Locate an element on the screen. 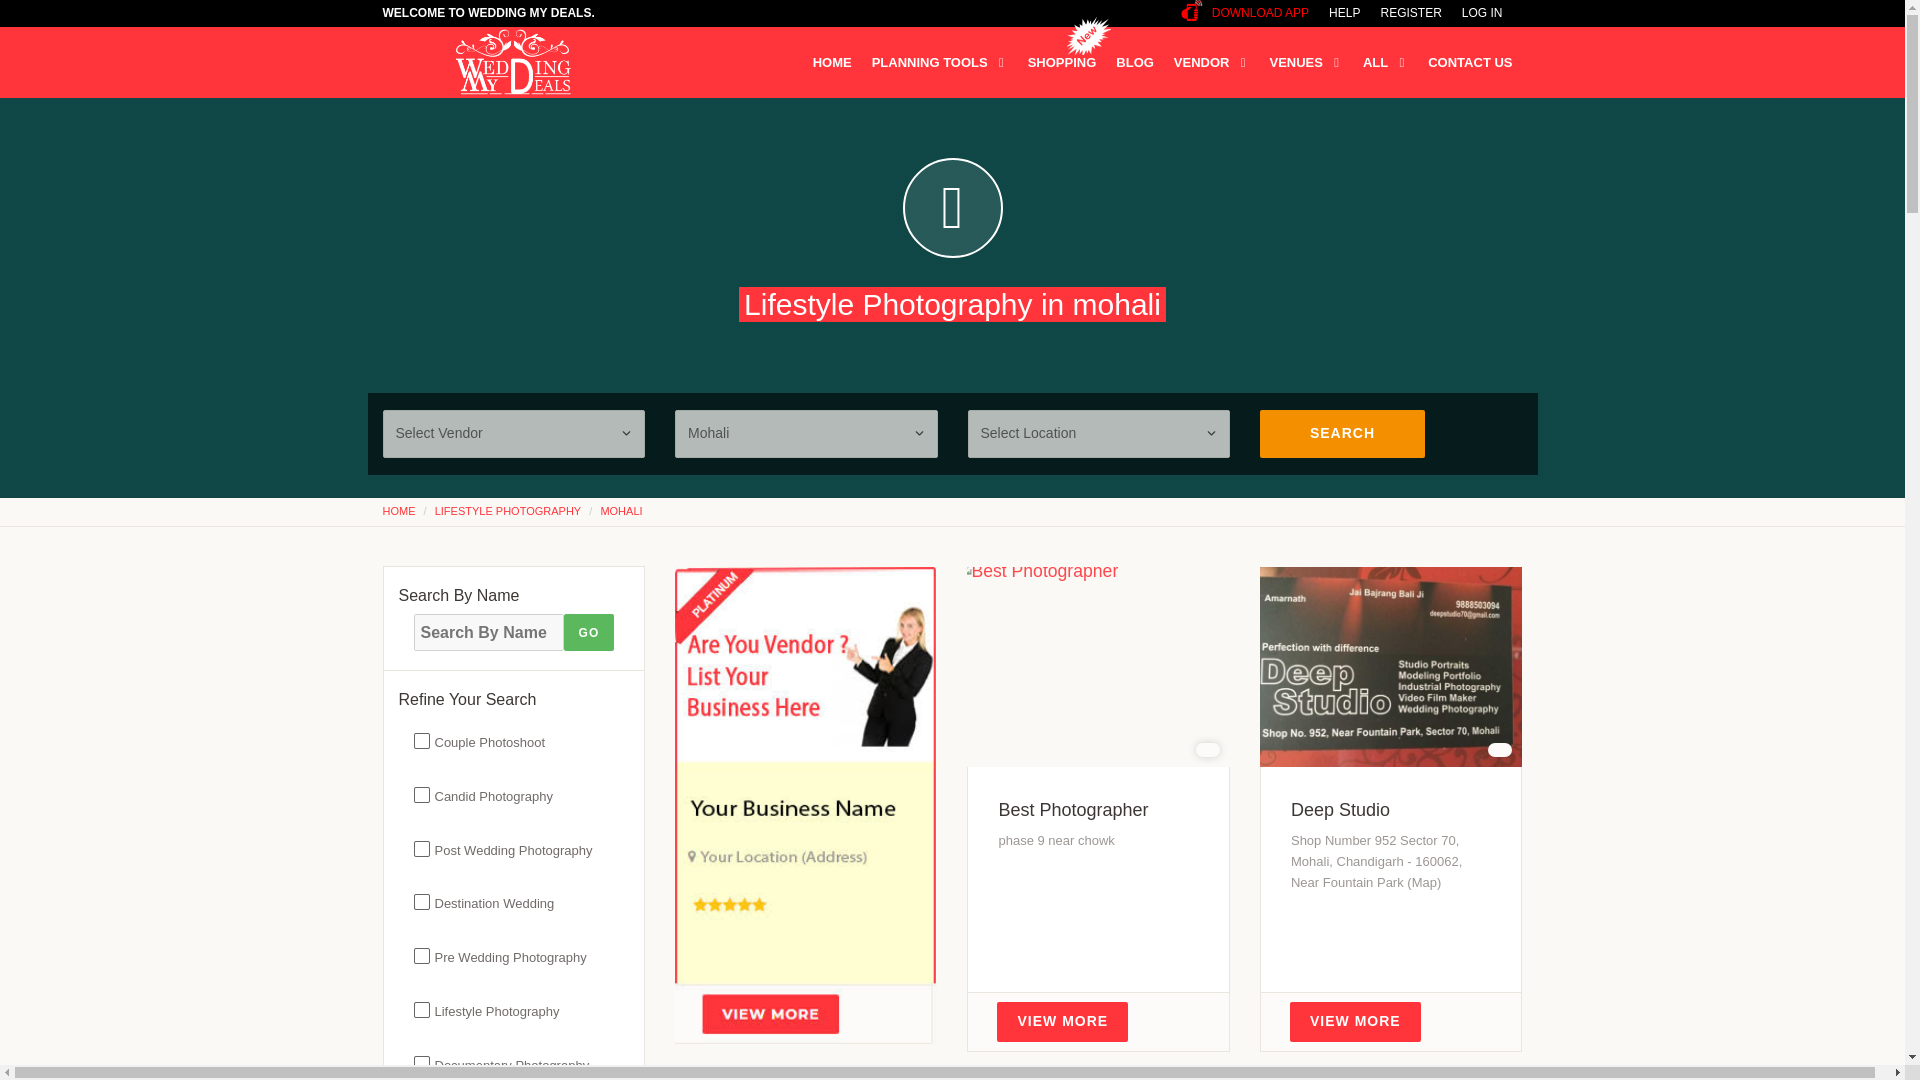  32 is located at coordinates (406, 795).